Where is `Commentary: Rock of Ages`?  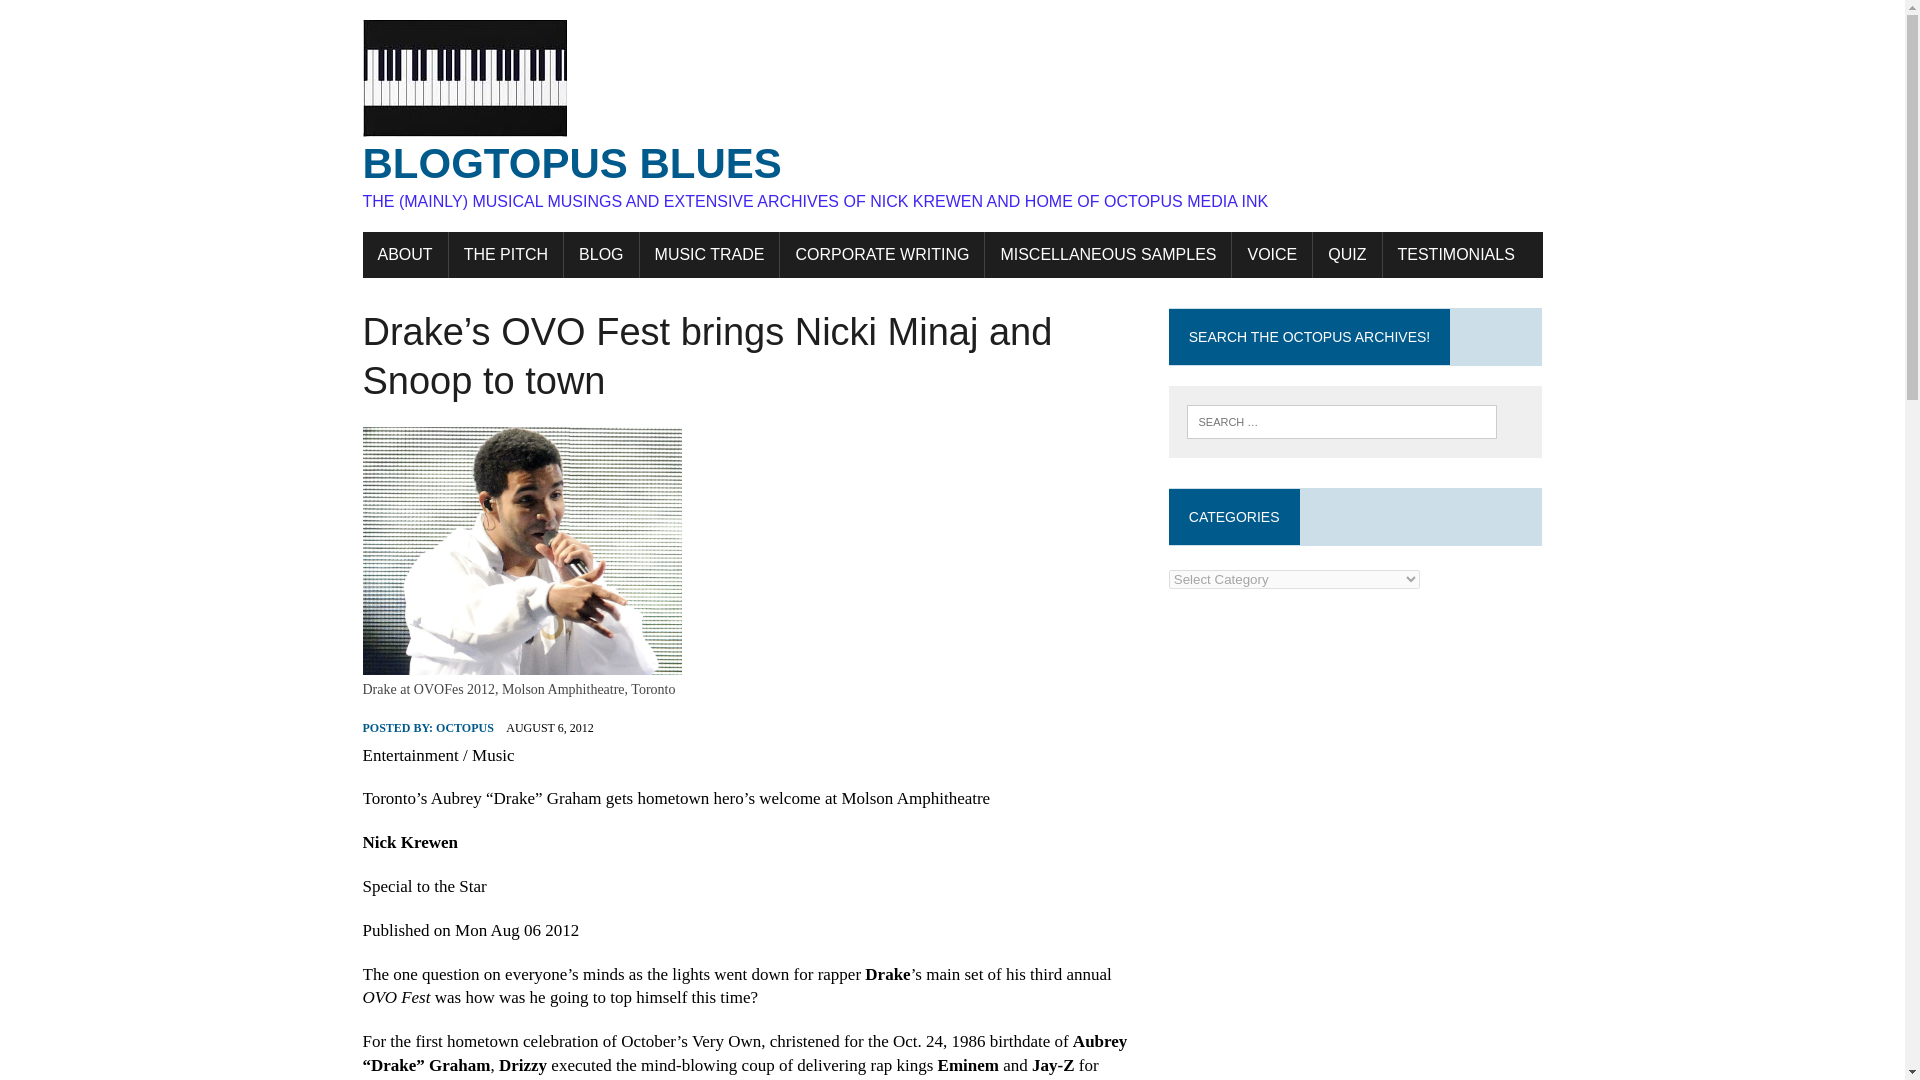 Commentary: Rock of Ages is located at coordinates (600, 254).